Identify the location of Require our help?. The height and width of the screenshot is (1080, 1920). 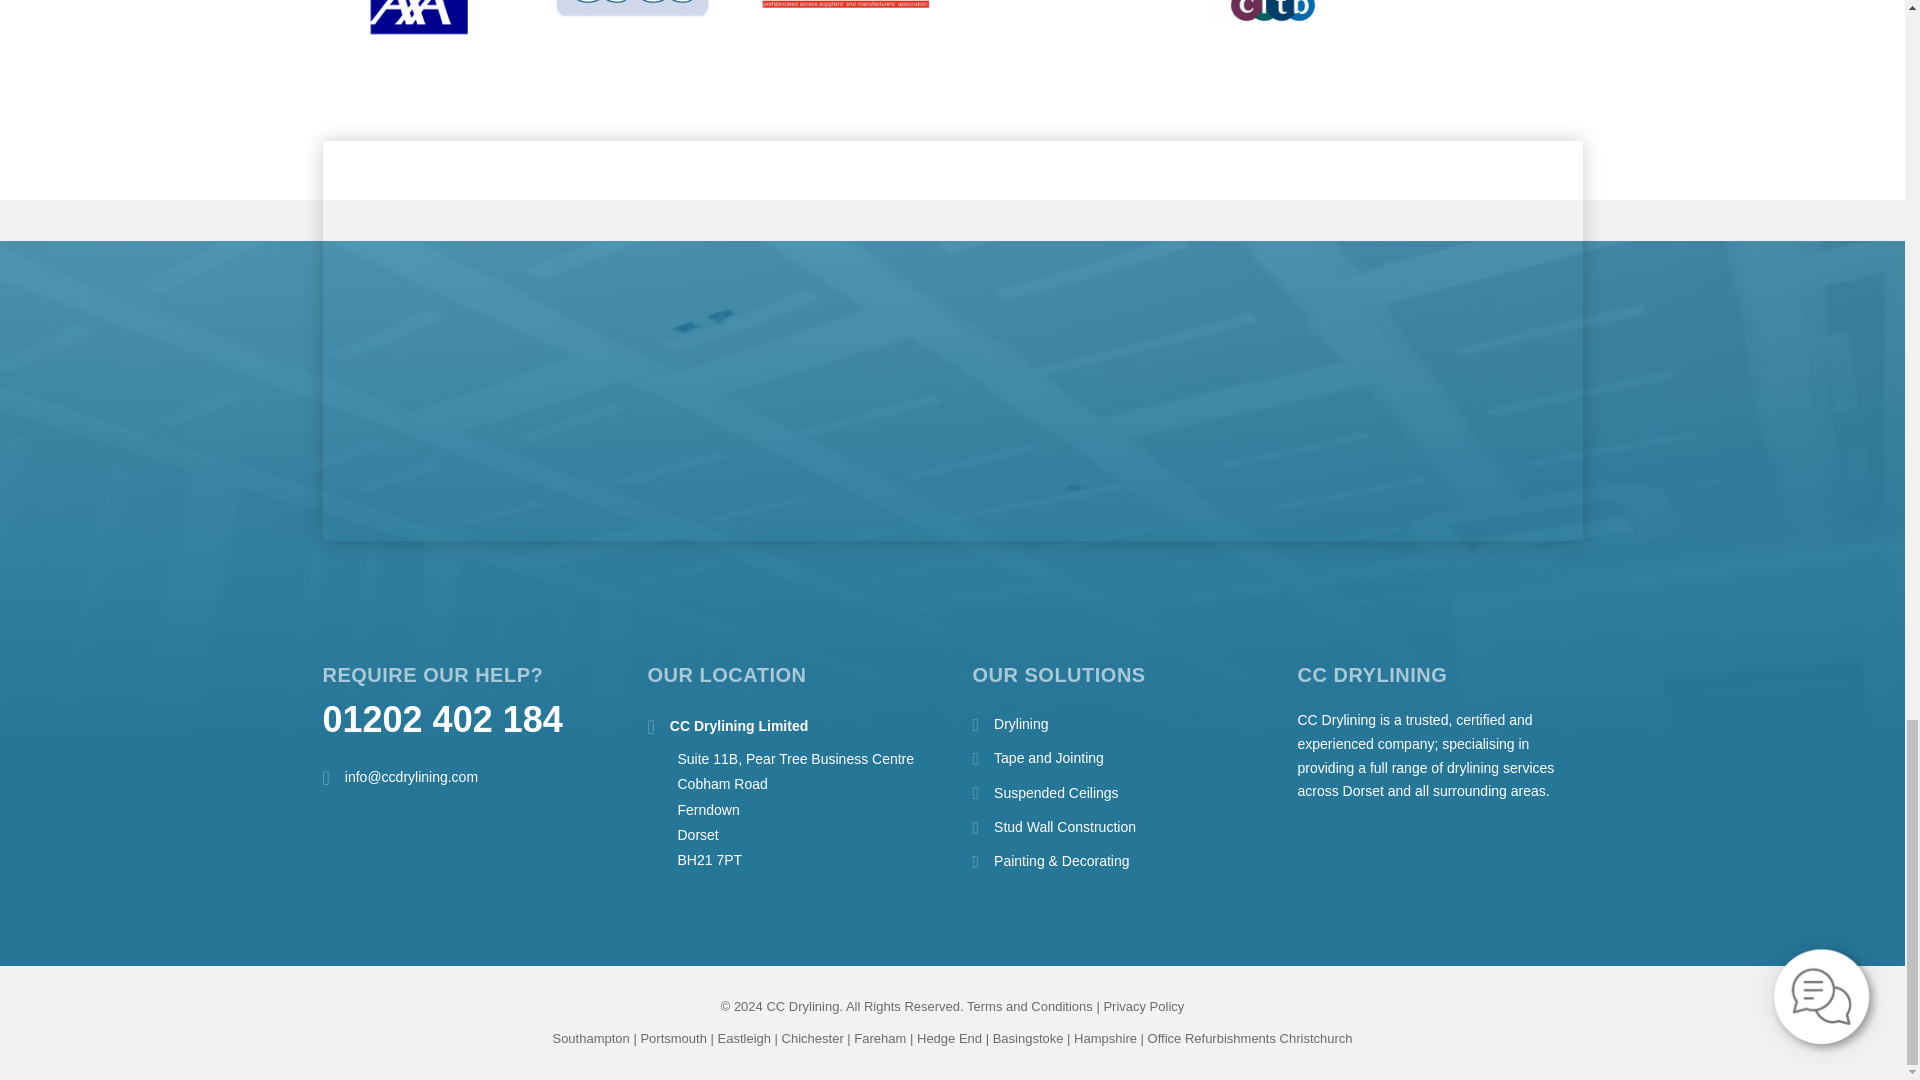
(432, 674).